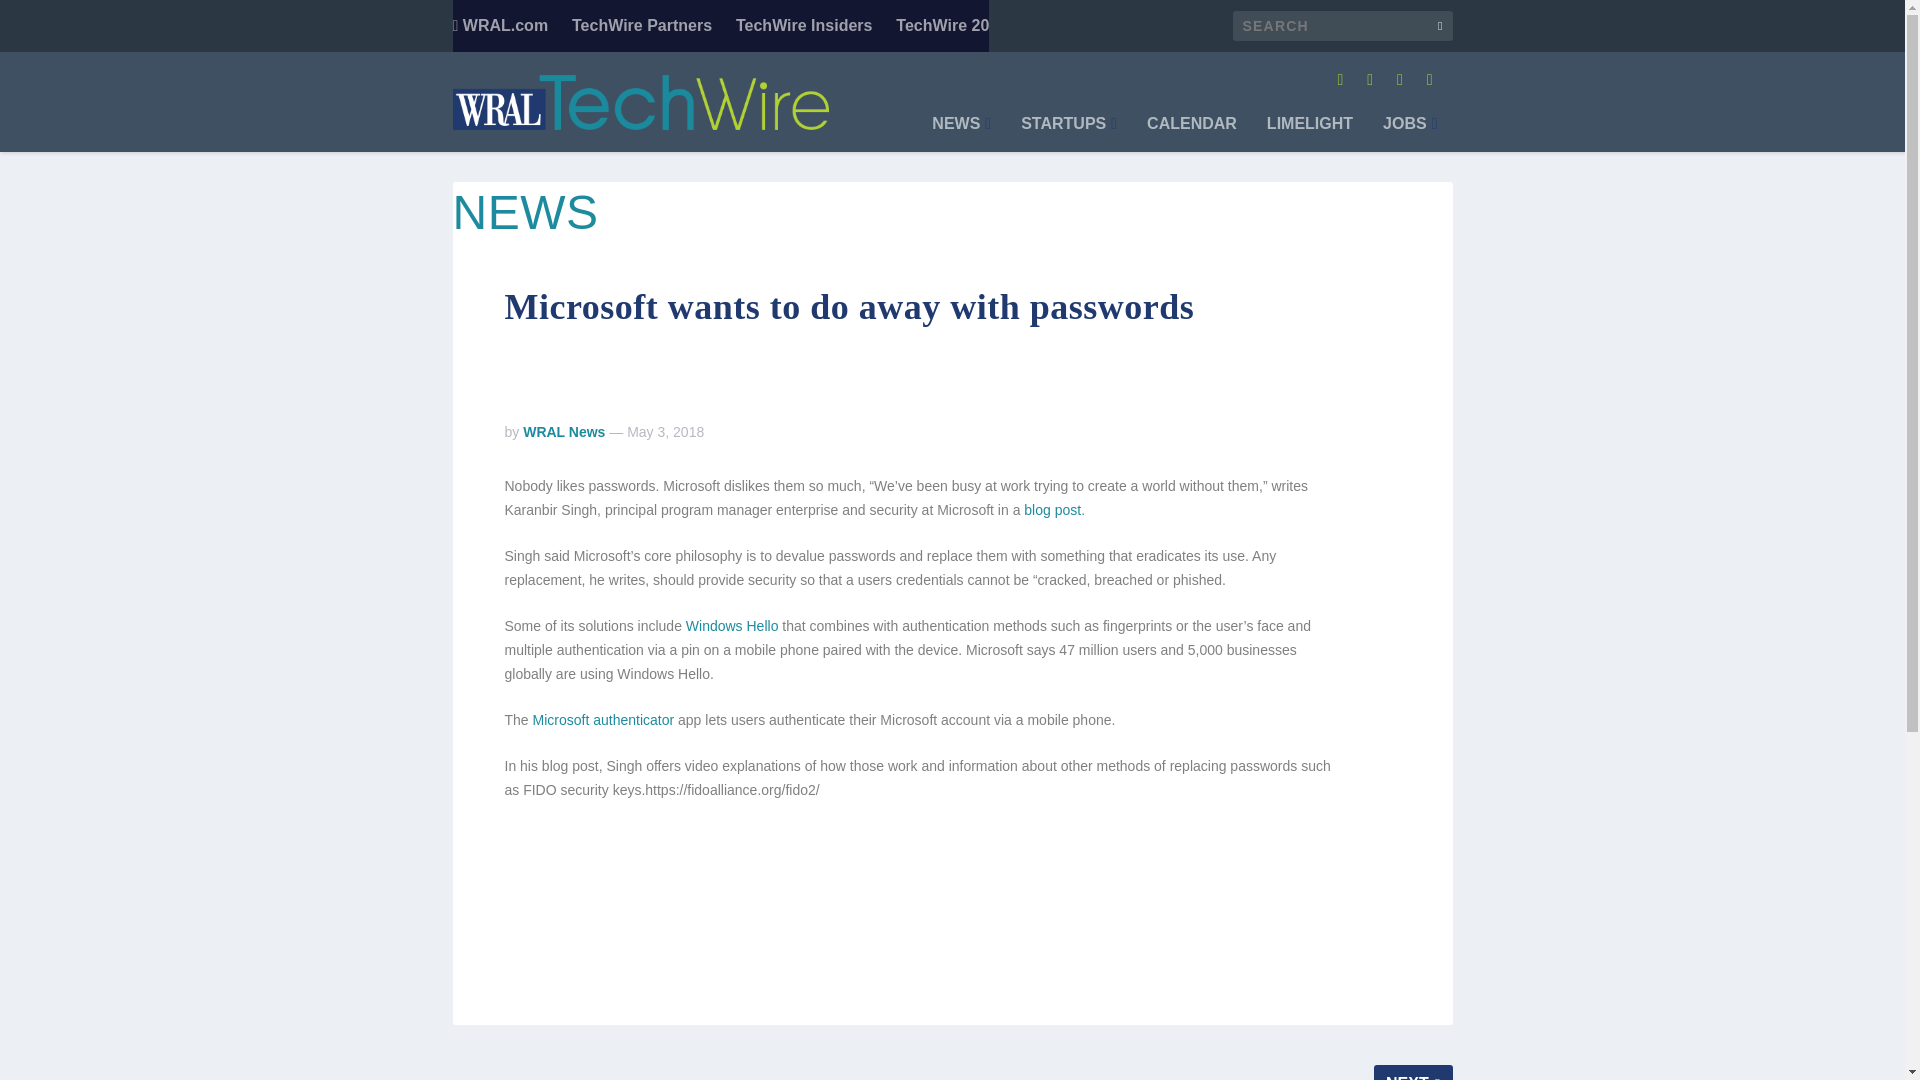 This screenshot has height=1080, width=1920. What do you see at coordinates (642, 26) in the screenshot?
I see `TechWire Partners` at bounding box center [642, 26].